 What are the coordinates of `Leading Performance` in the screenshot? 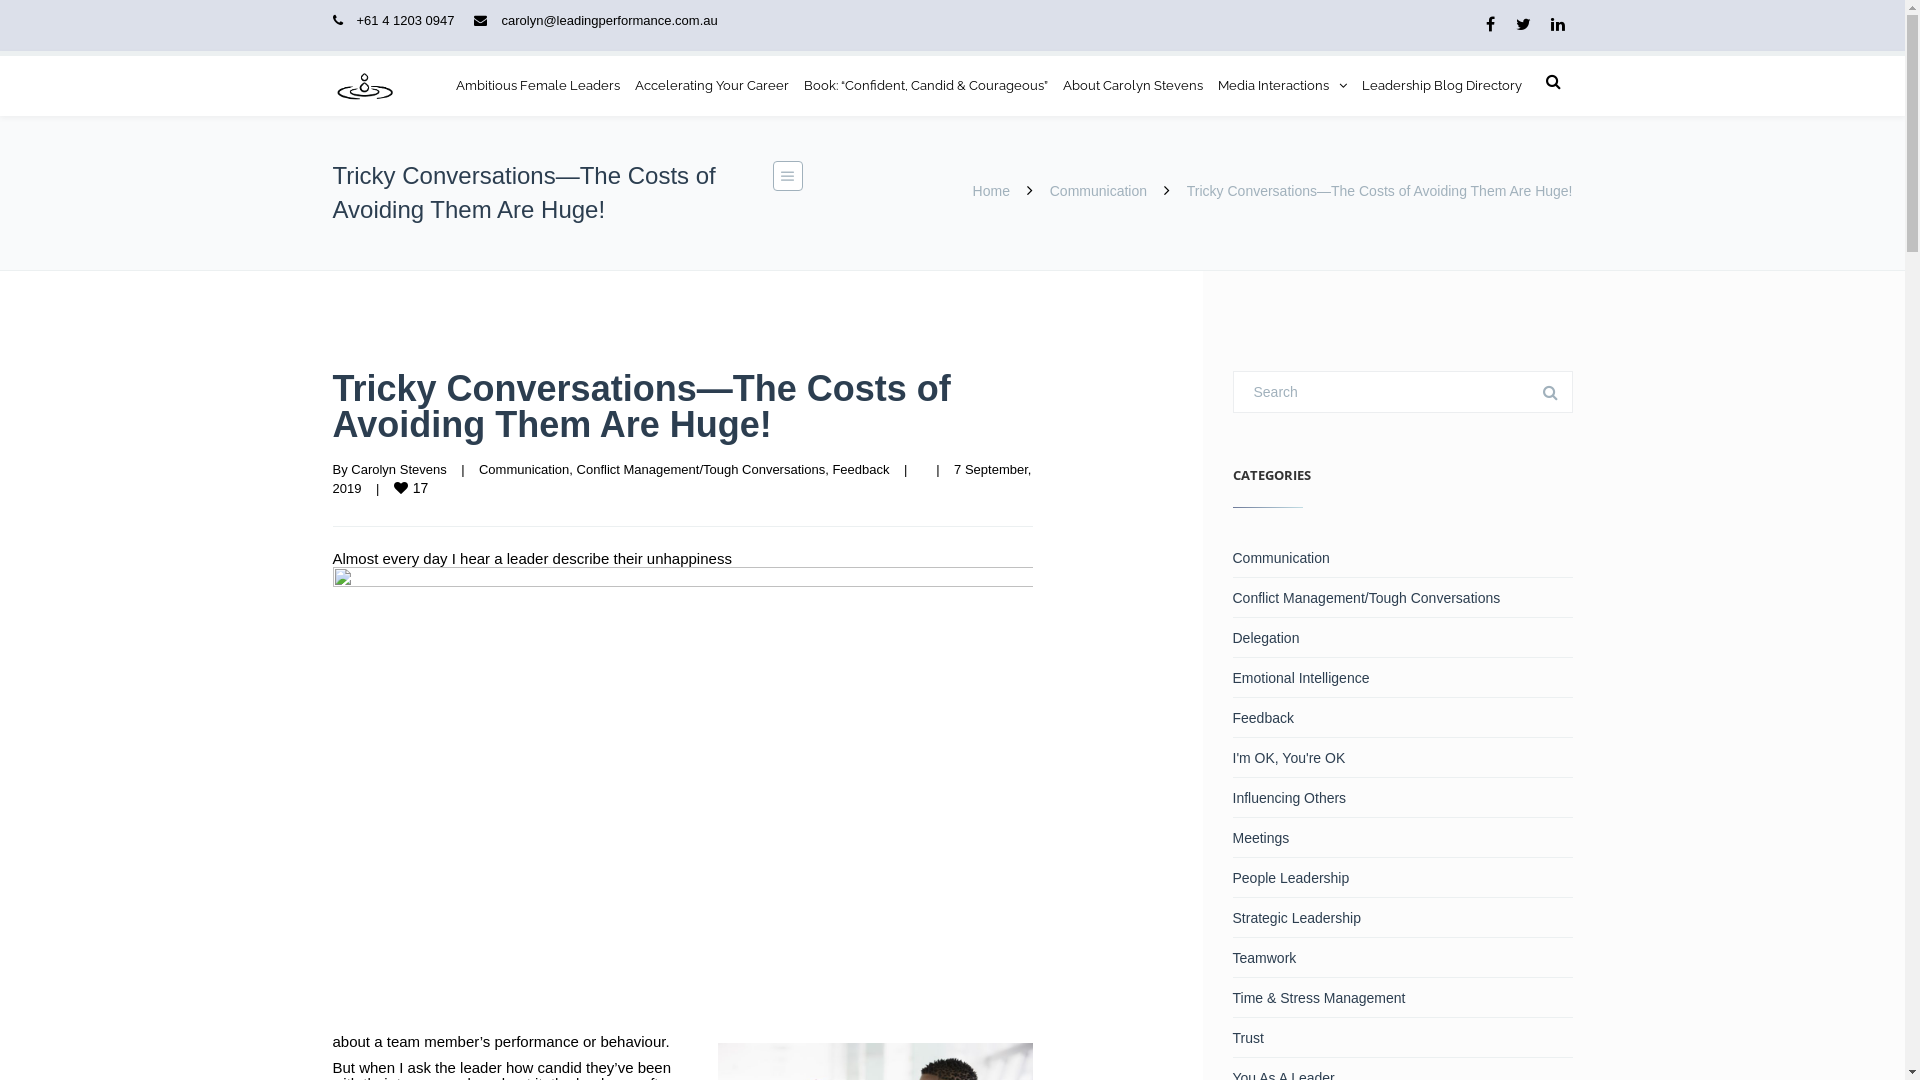 It's located at (364, 86).